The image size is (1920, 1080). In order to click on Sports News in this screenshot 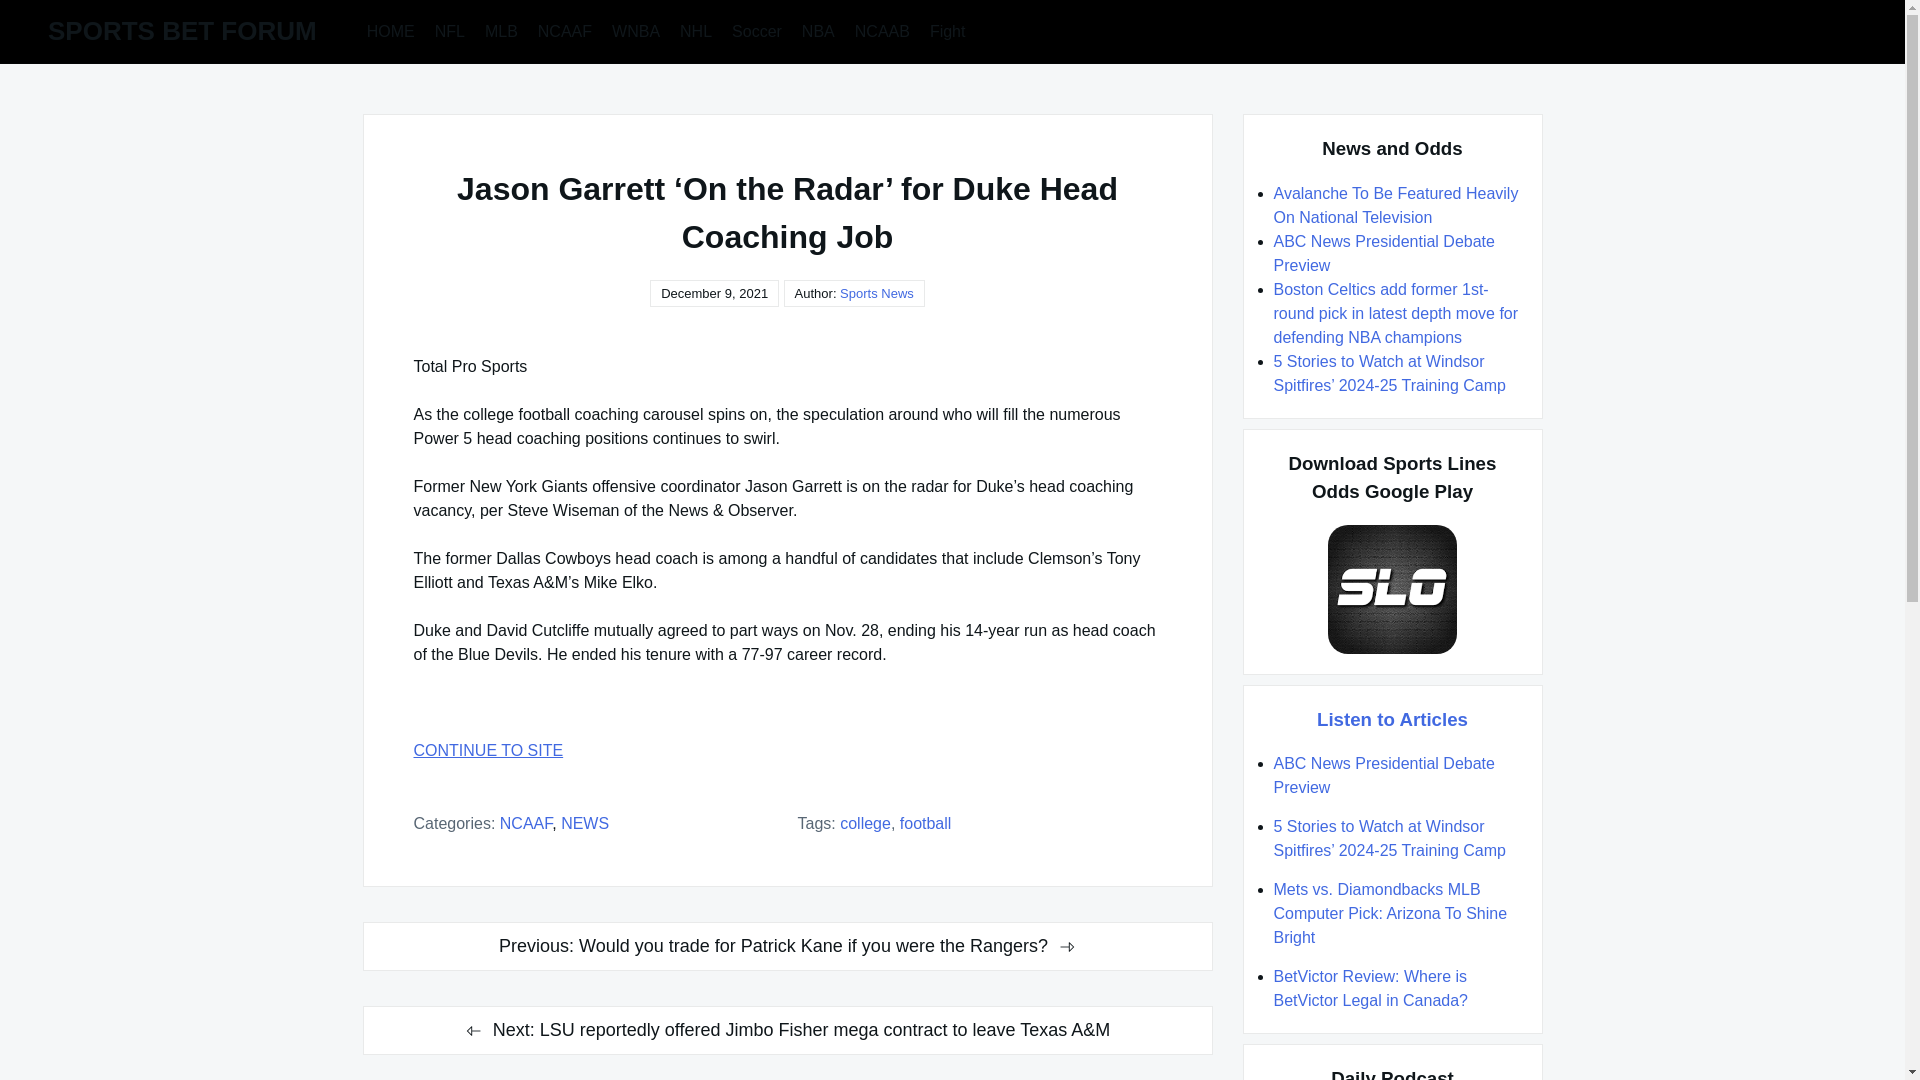, I will do `click(876, 294)`.